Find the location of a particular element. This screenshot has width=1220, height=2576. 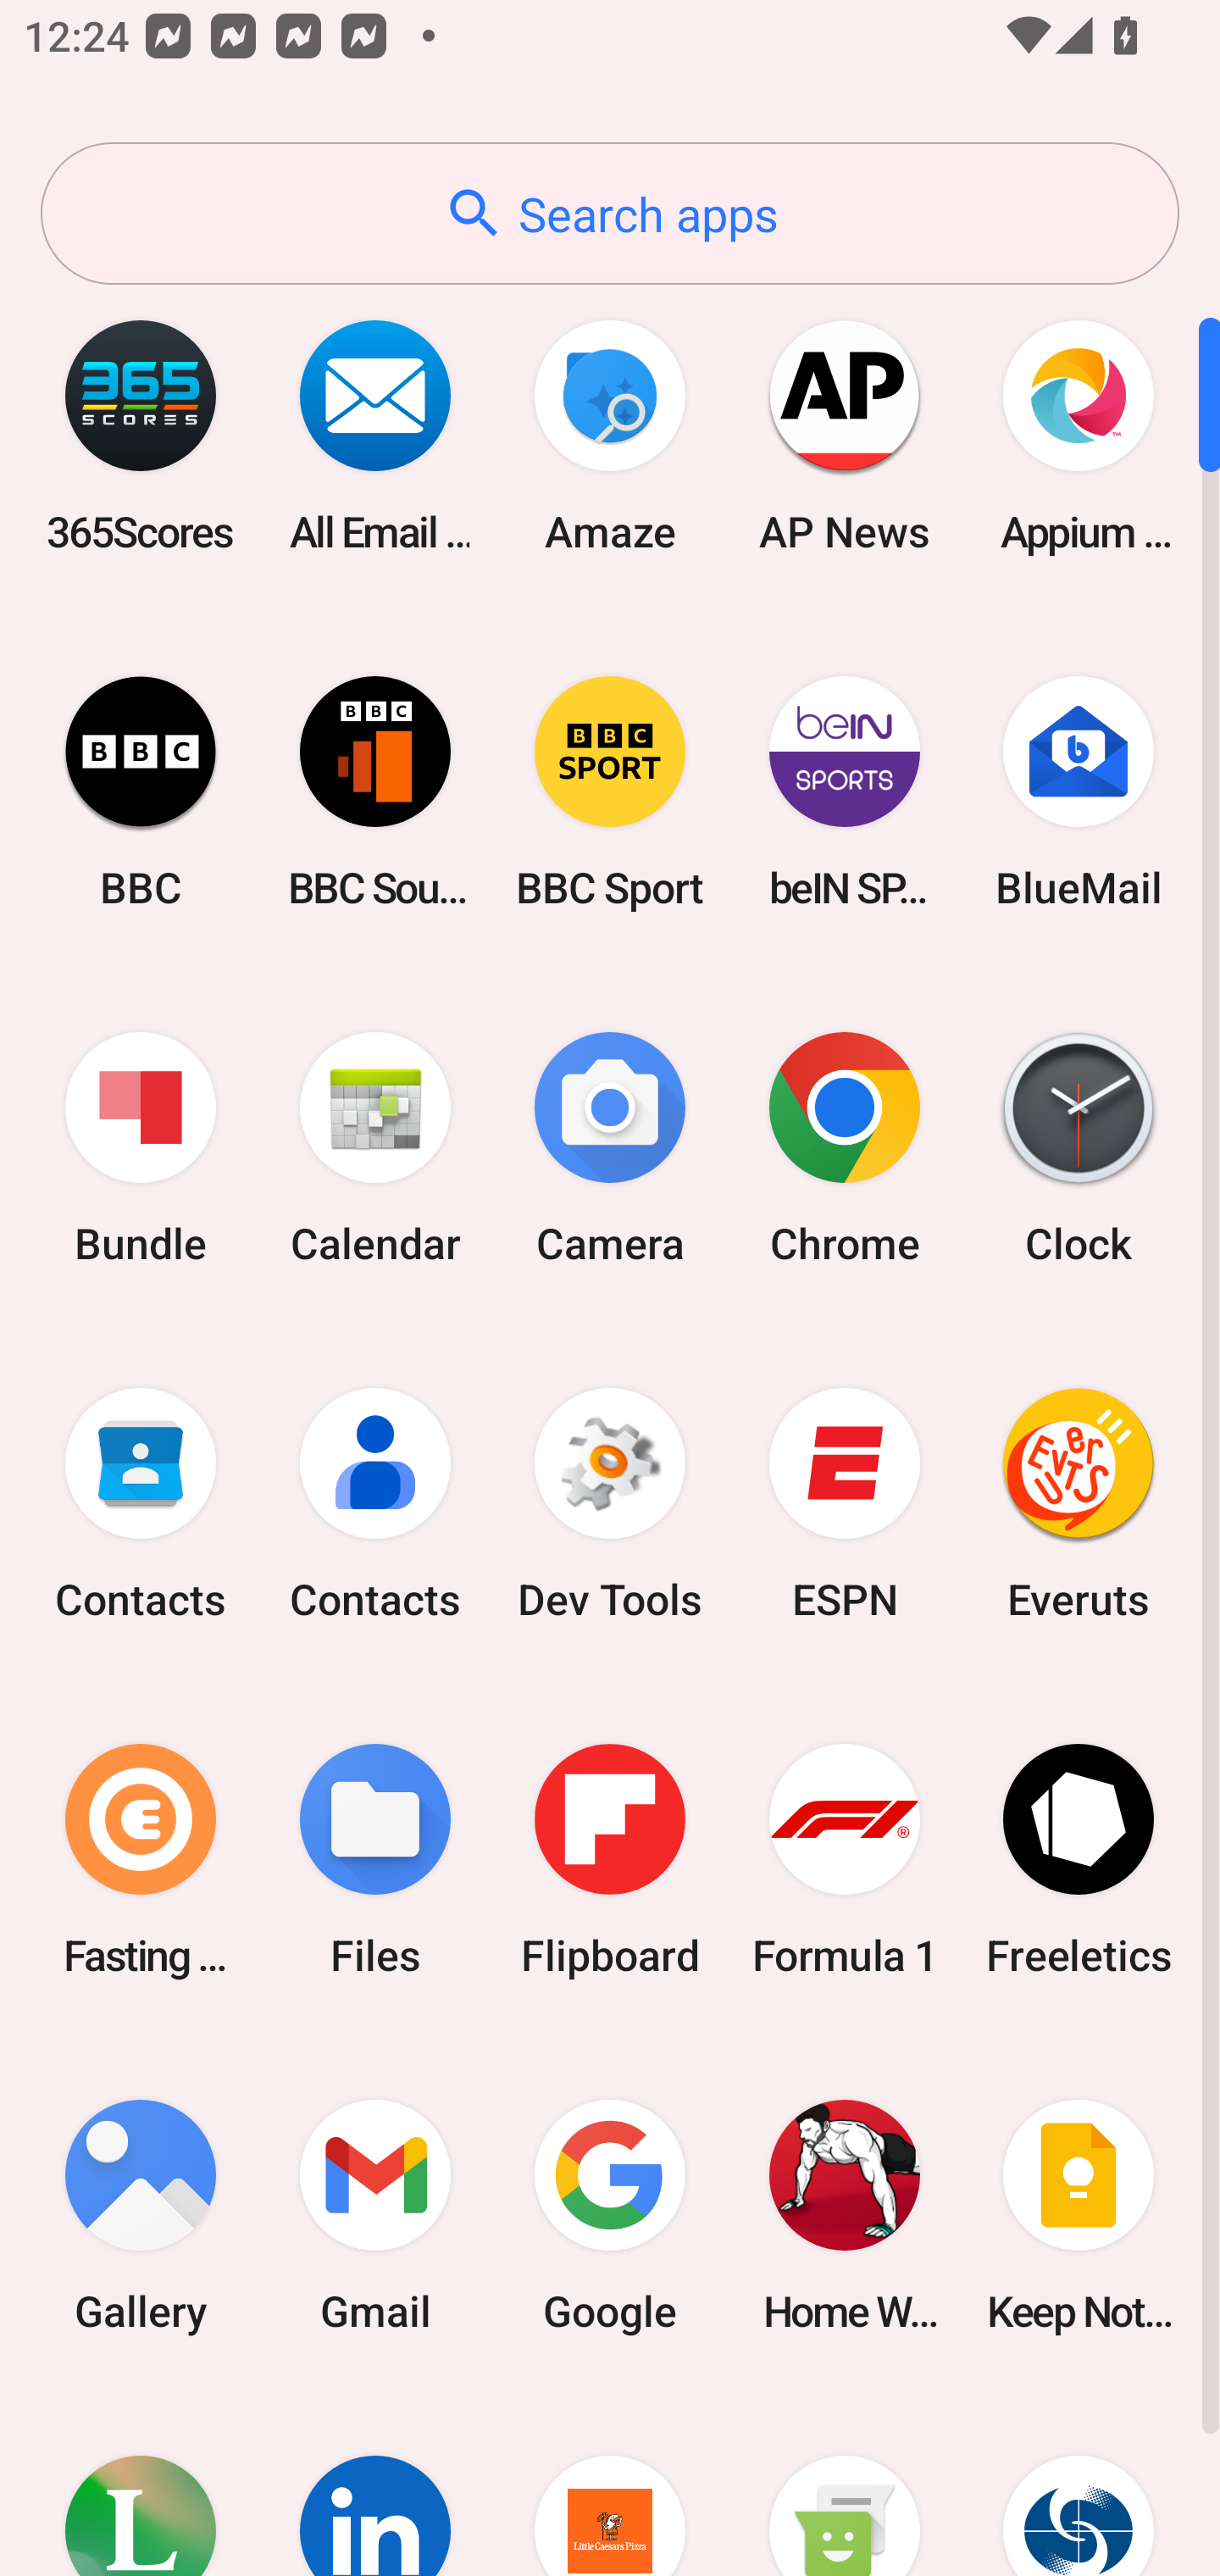

Everuts is located at coordinates (1079, 1504).